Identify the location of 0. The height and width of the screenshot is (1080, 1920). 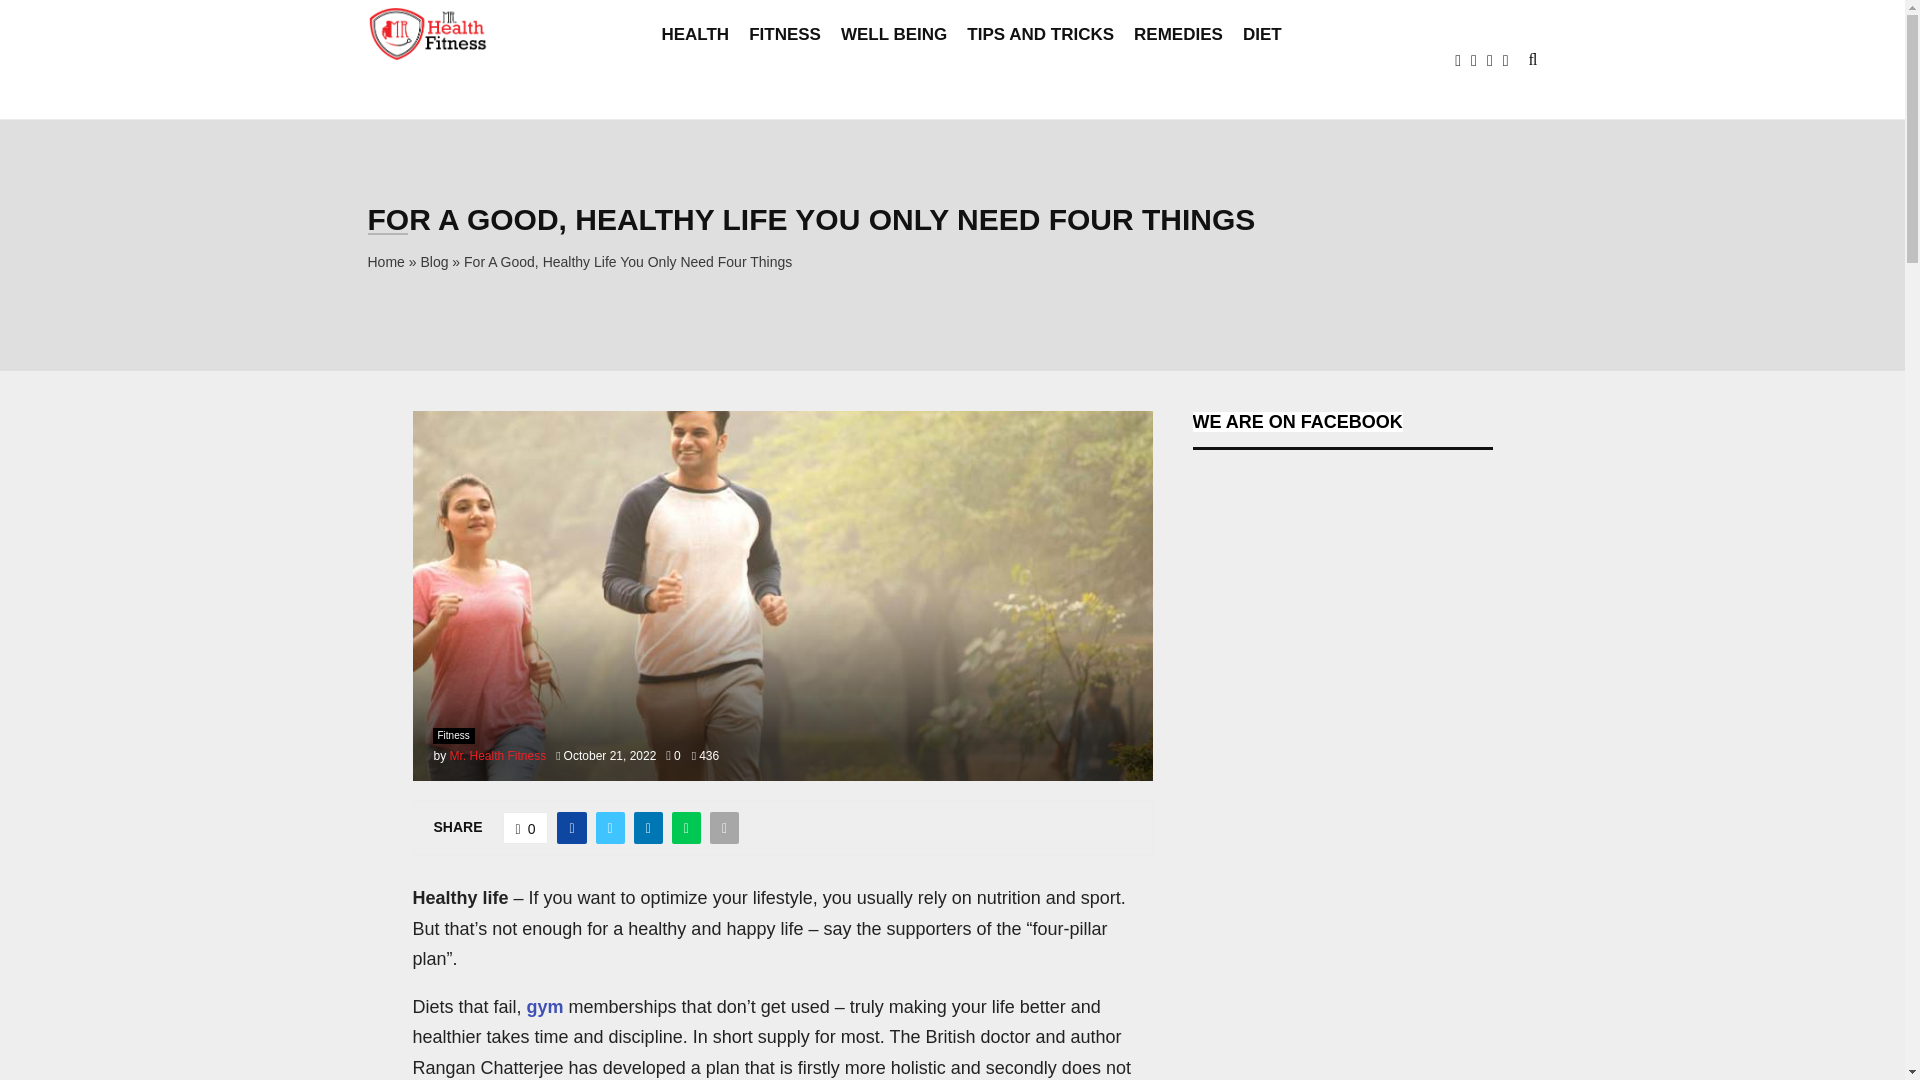
(672, 756).